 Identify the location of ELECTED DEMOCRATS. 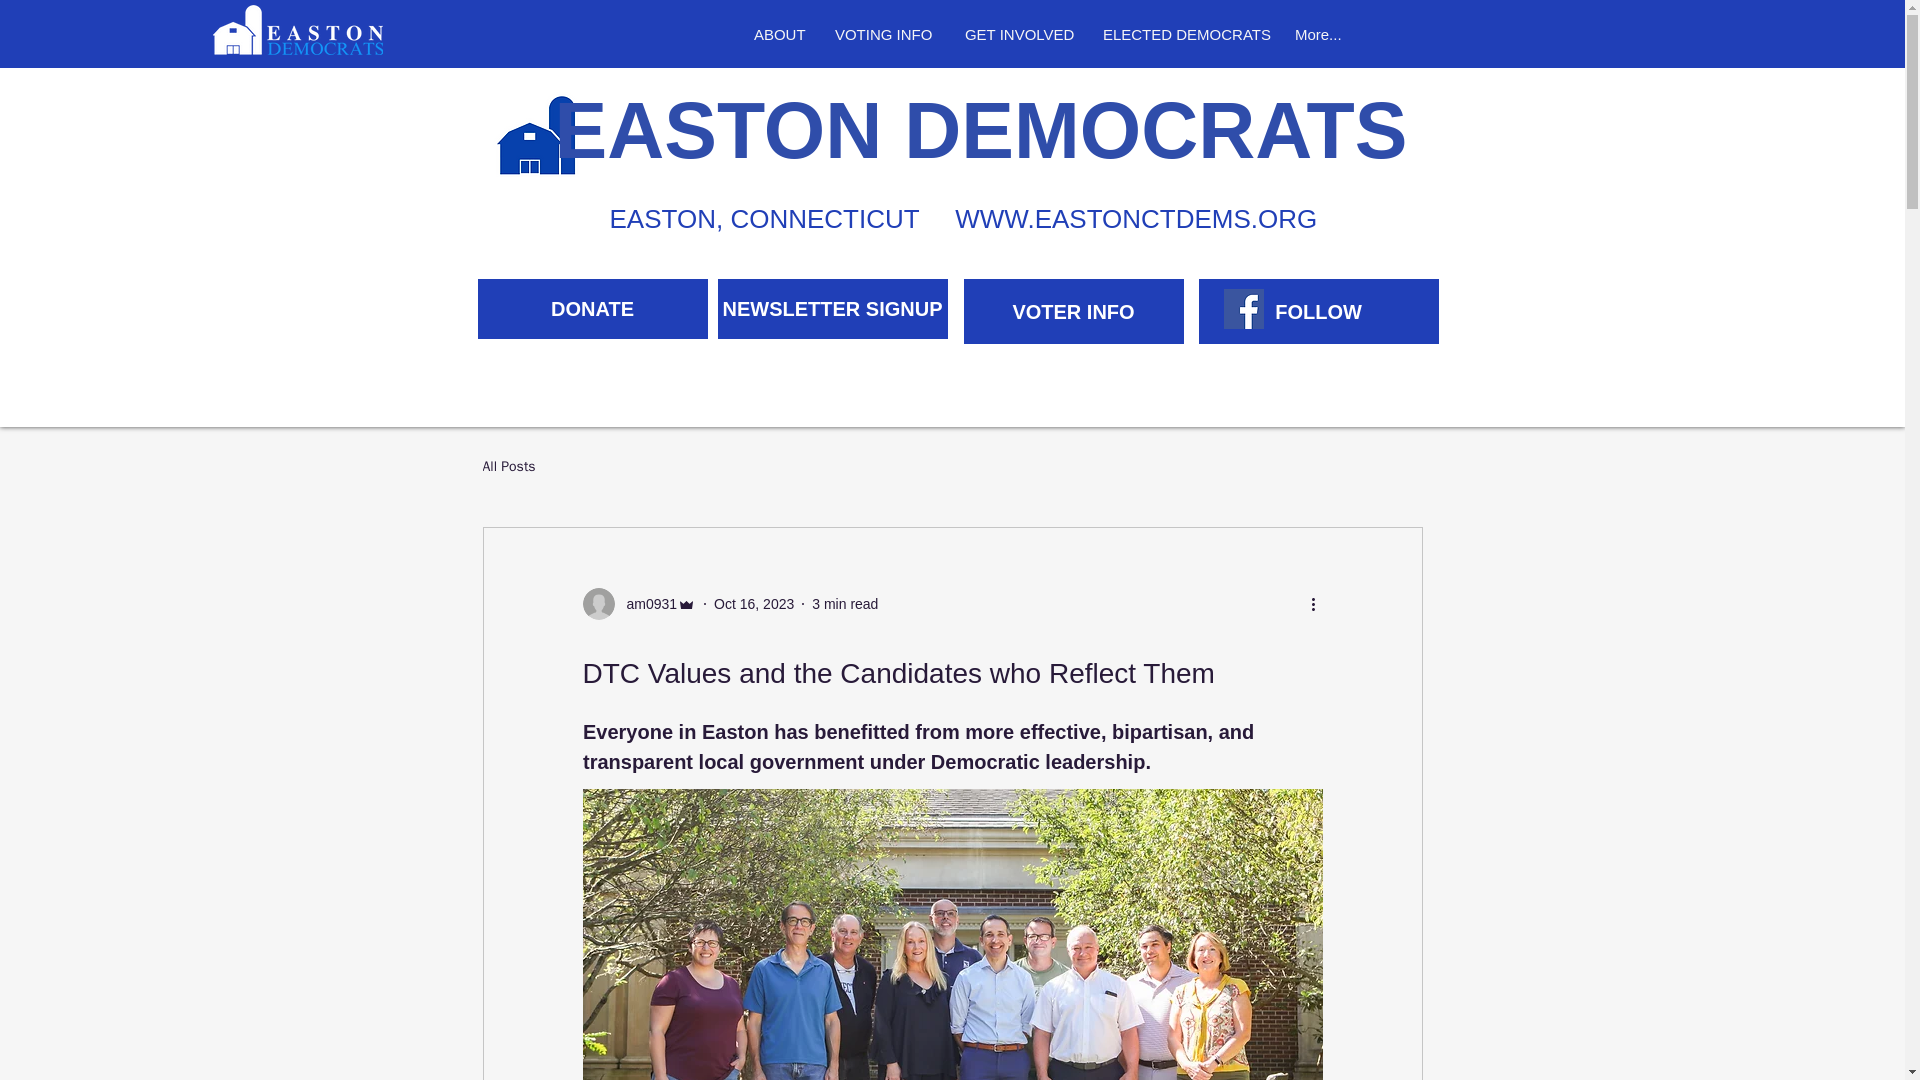
(1184, 35).